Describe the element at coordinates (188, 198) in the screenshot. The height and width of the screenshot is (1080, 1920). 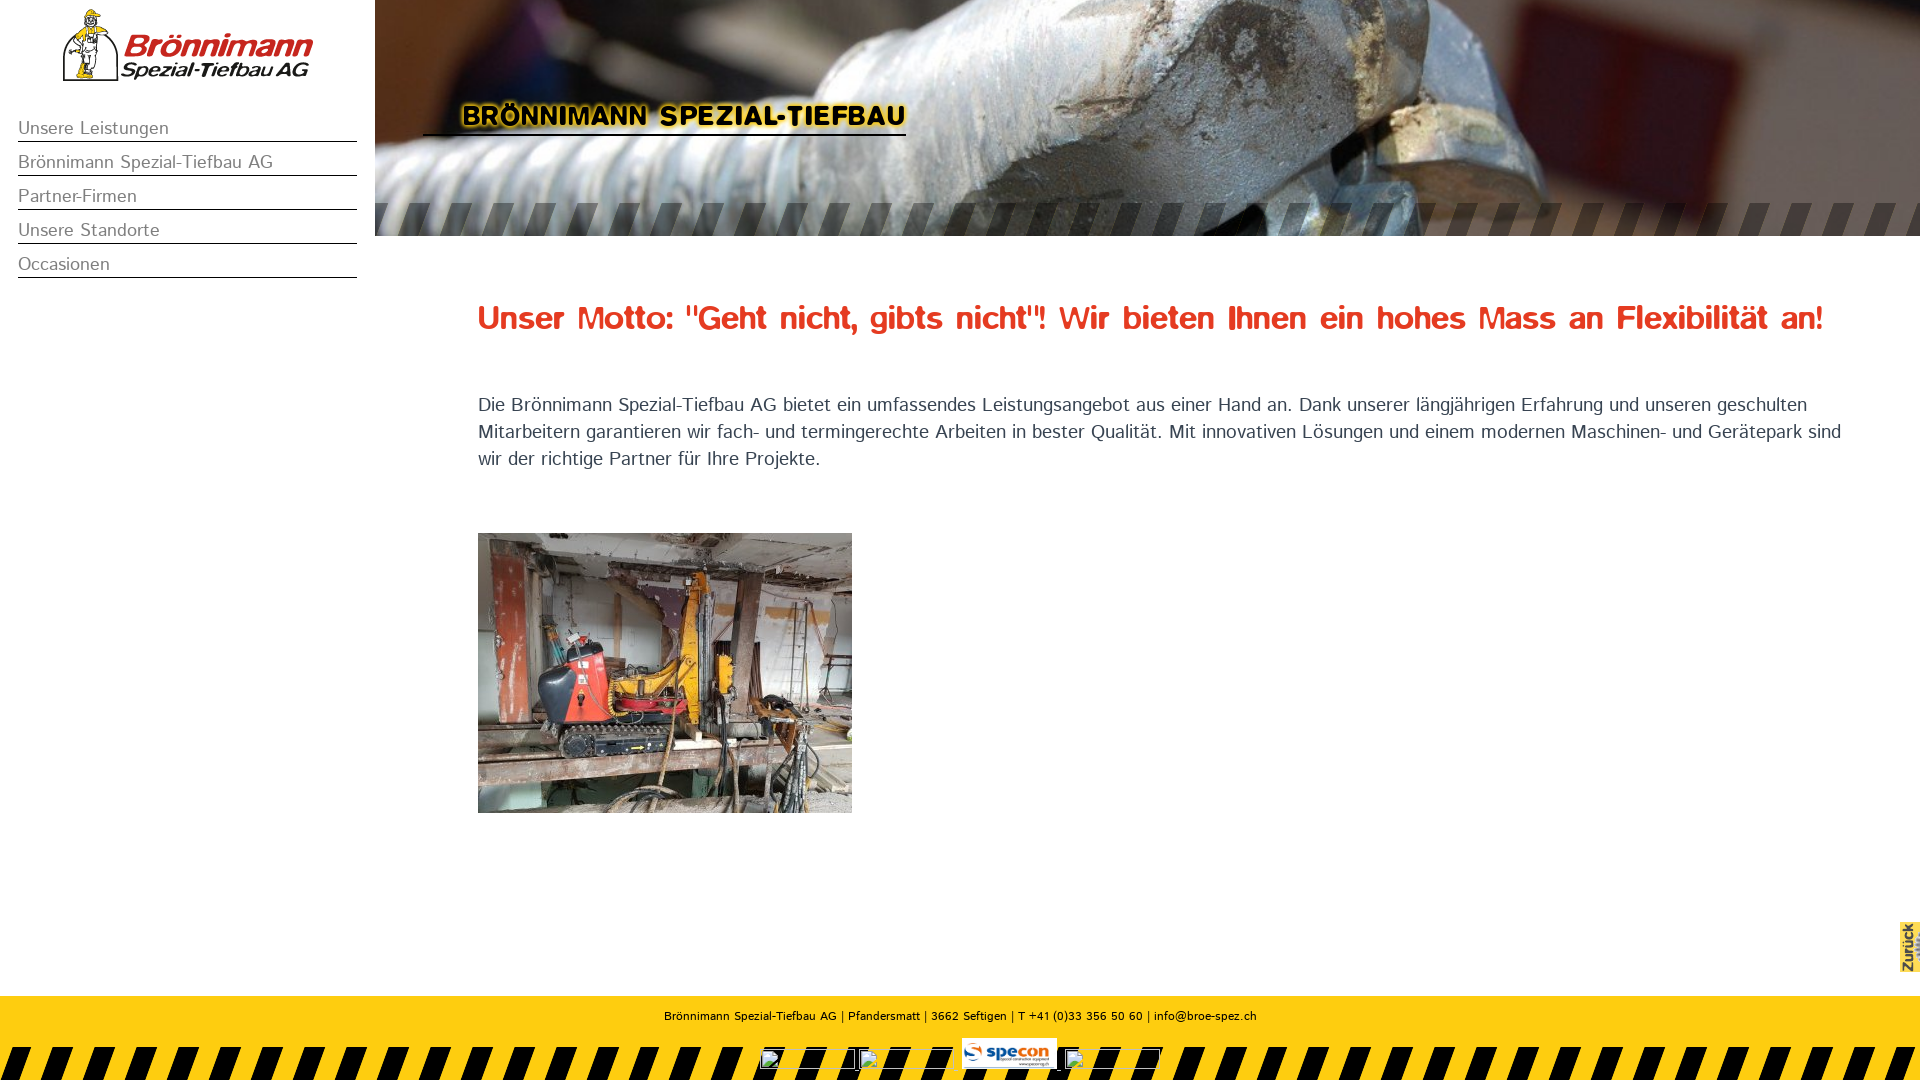
I see `Partner-Firmen` at that location.